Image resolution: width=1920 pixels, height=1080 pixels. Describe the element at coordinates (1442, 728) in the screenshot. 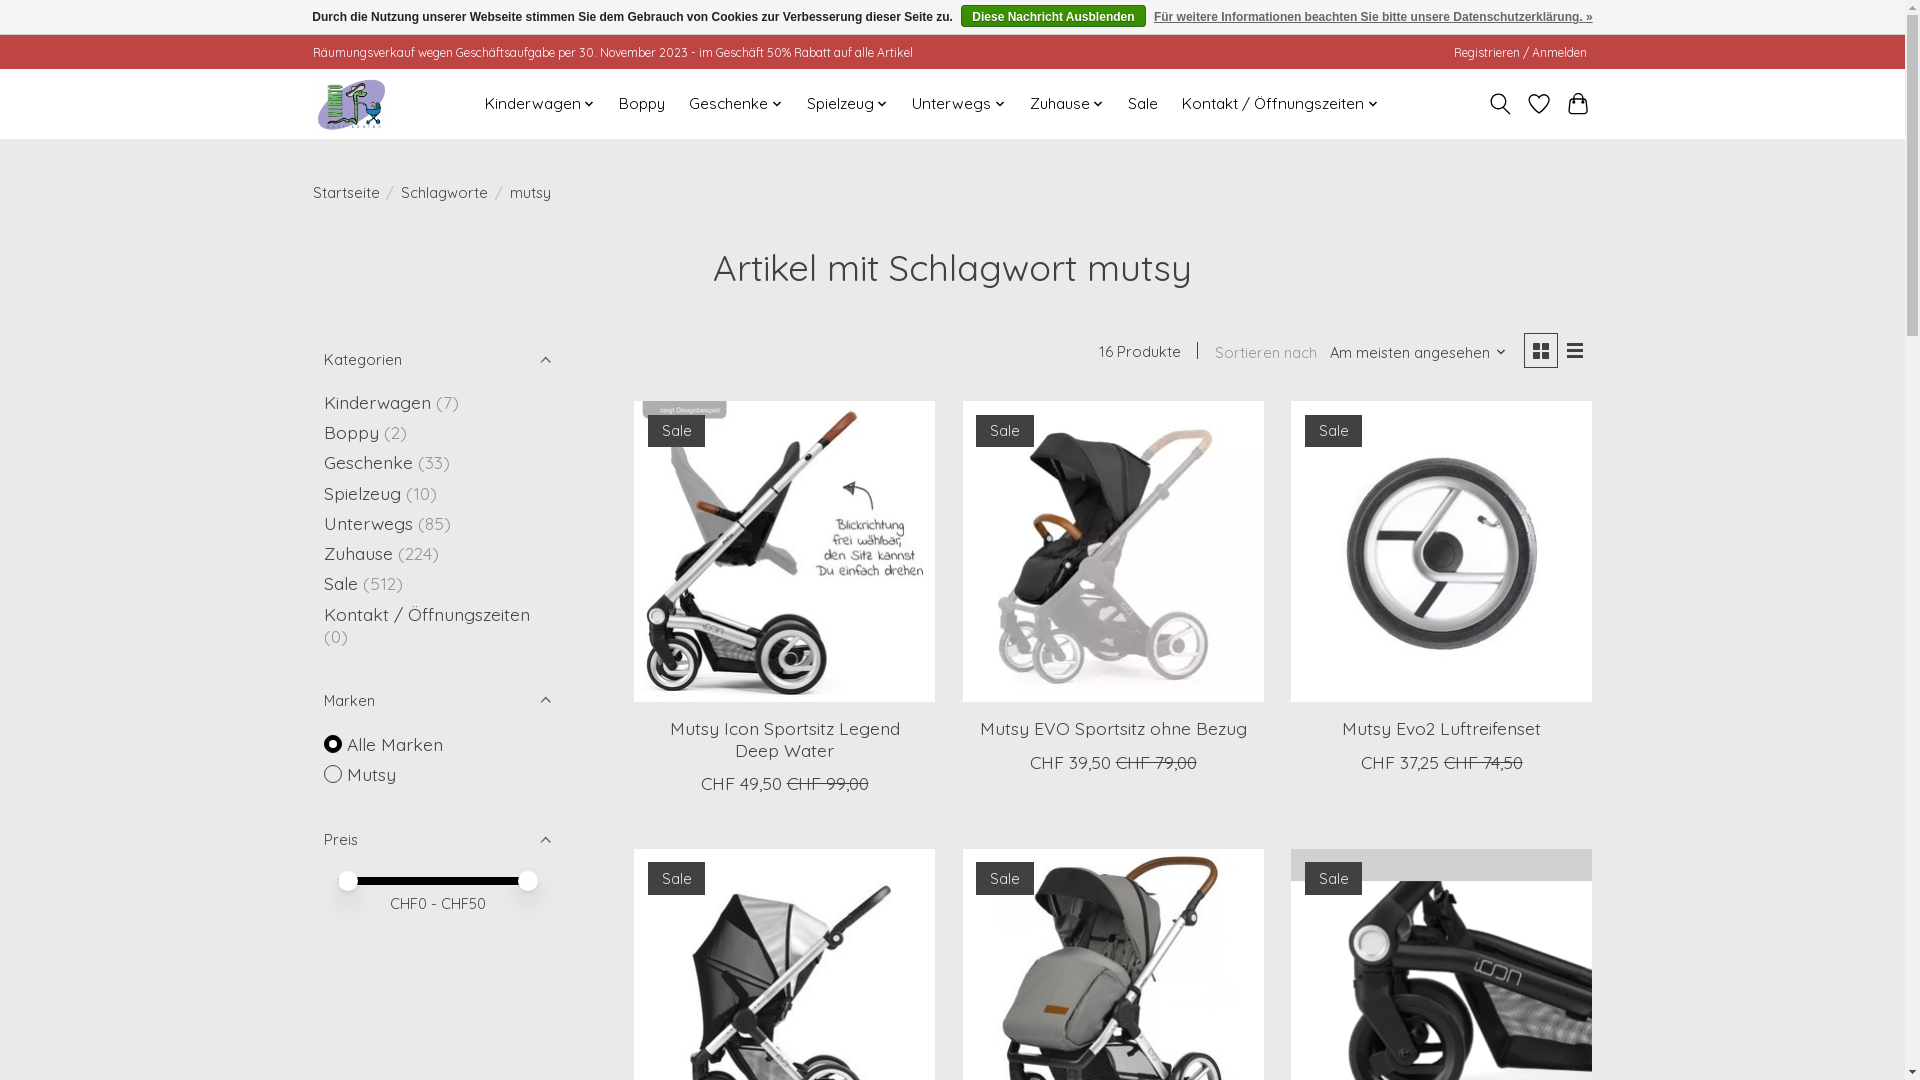

I see `Mutsy Evo2 Luftreifenset` at that location.